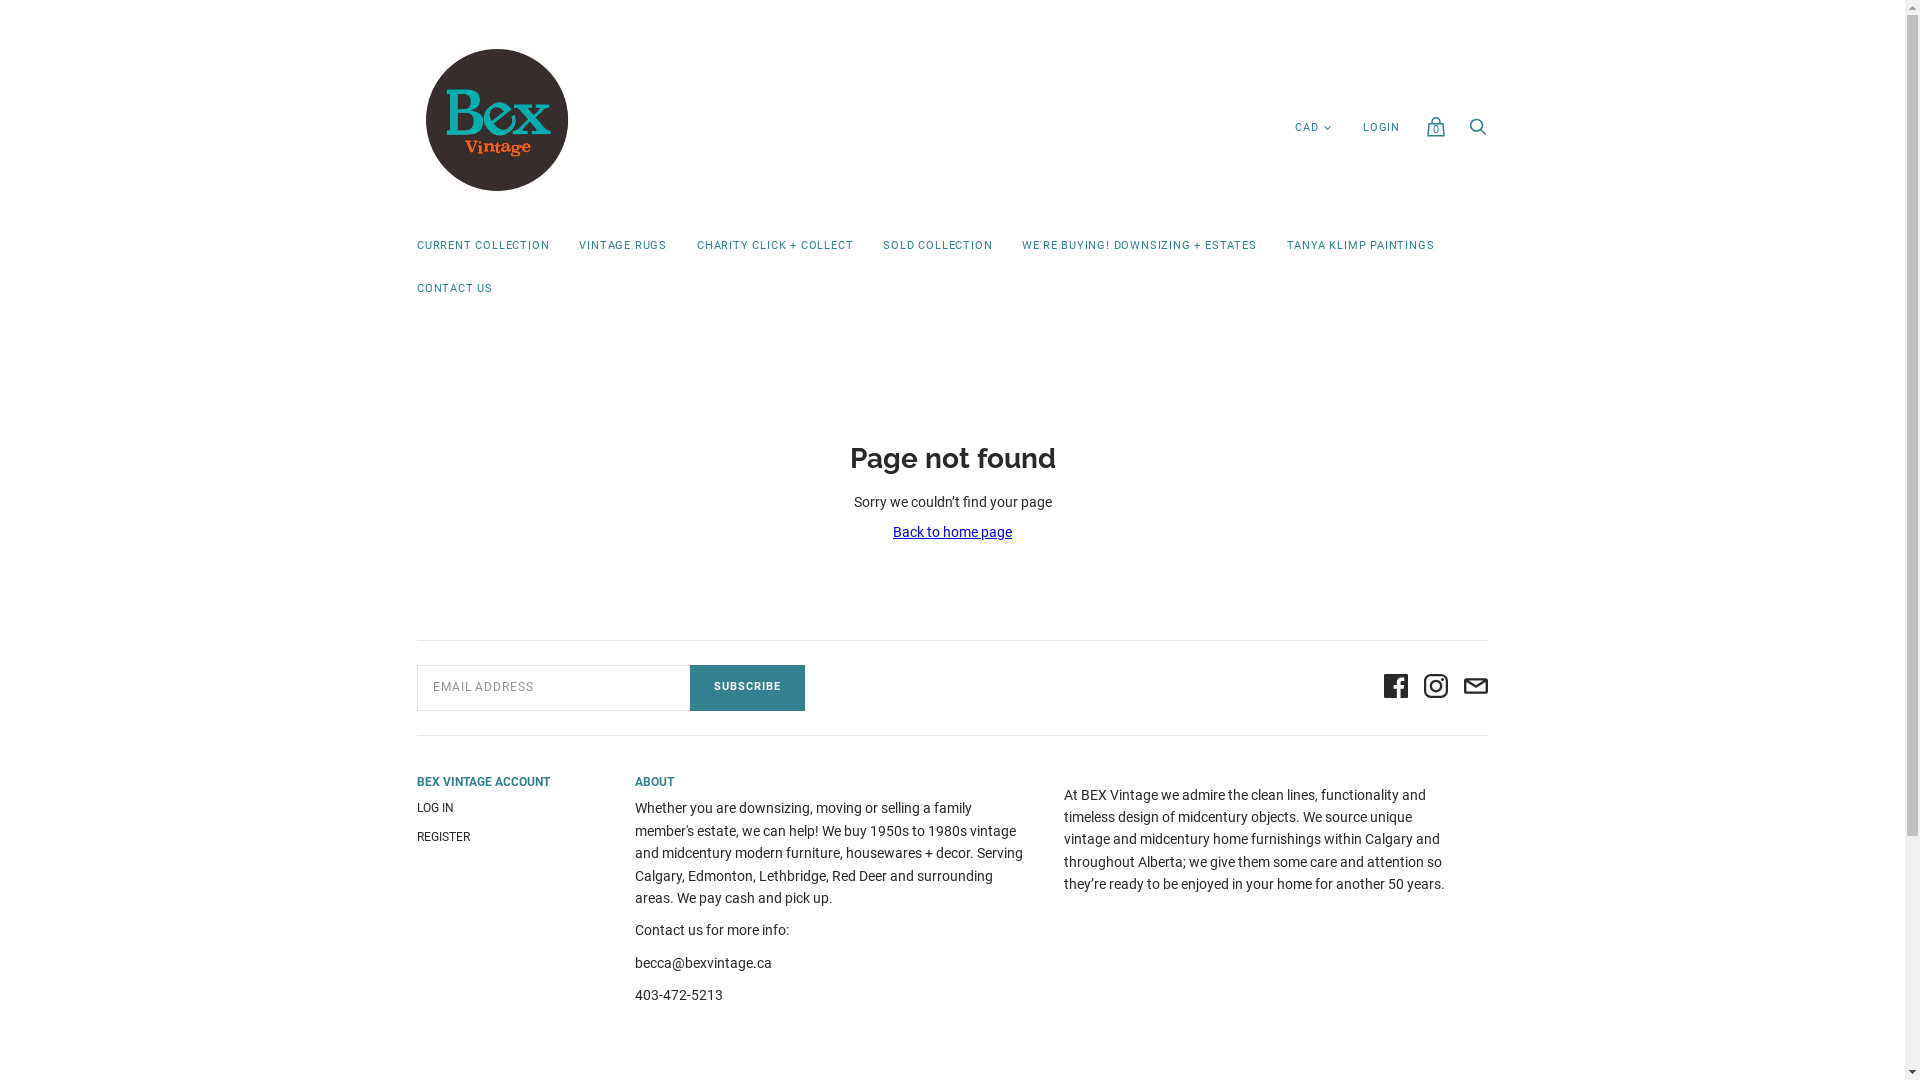  Describe the element at coordinates (1382, 128) in the screenshot. I see `LOGIN` at that location.